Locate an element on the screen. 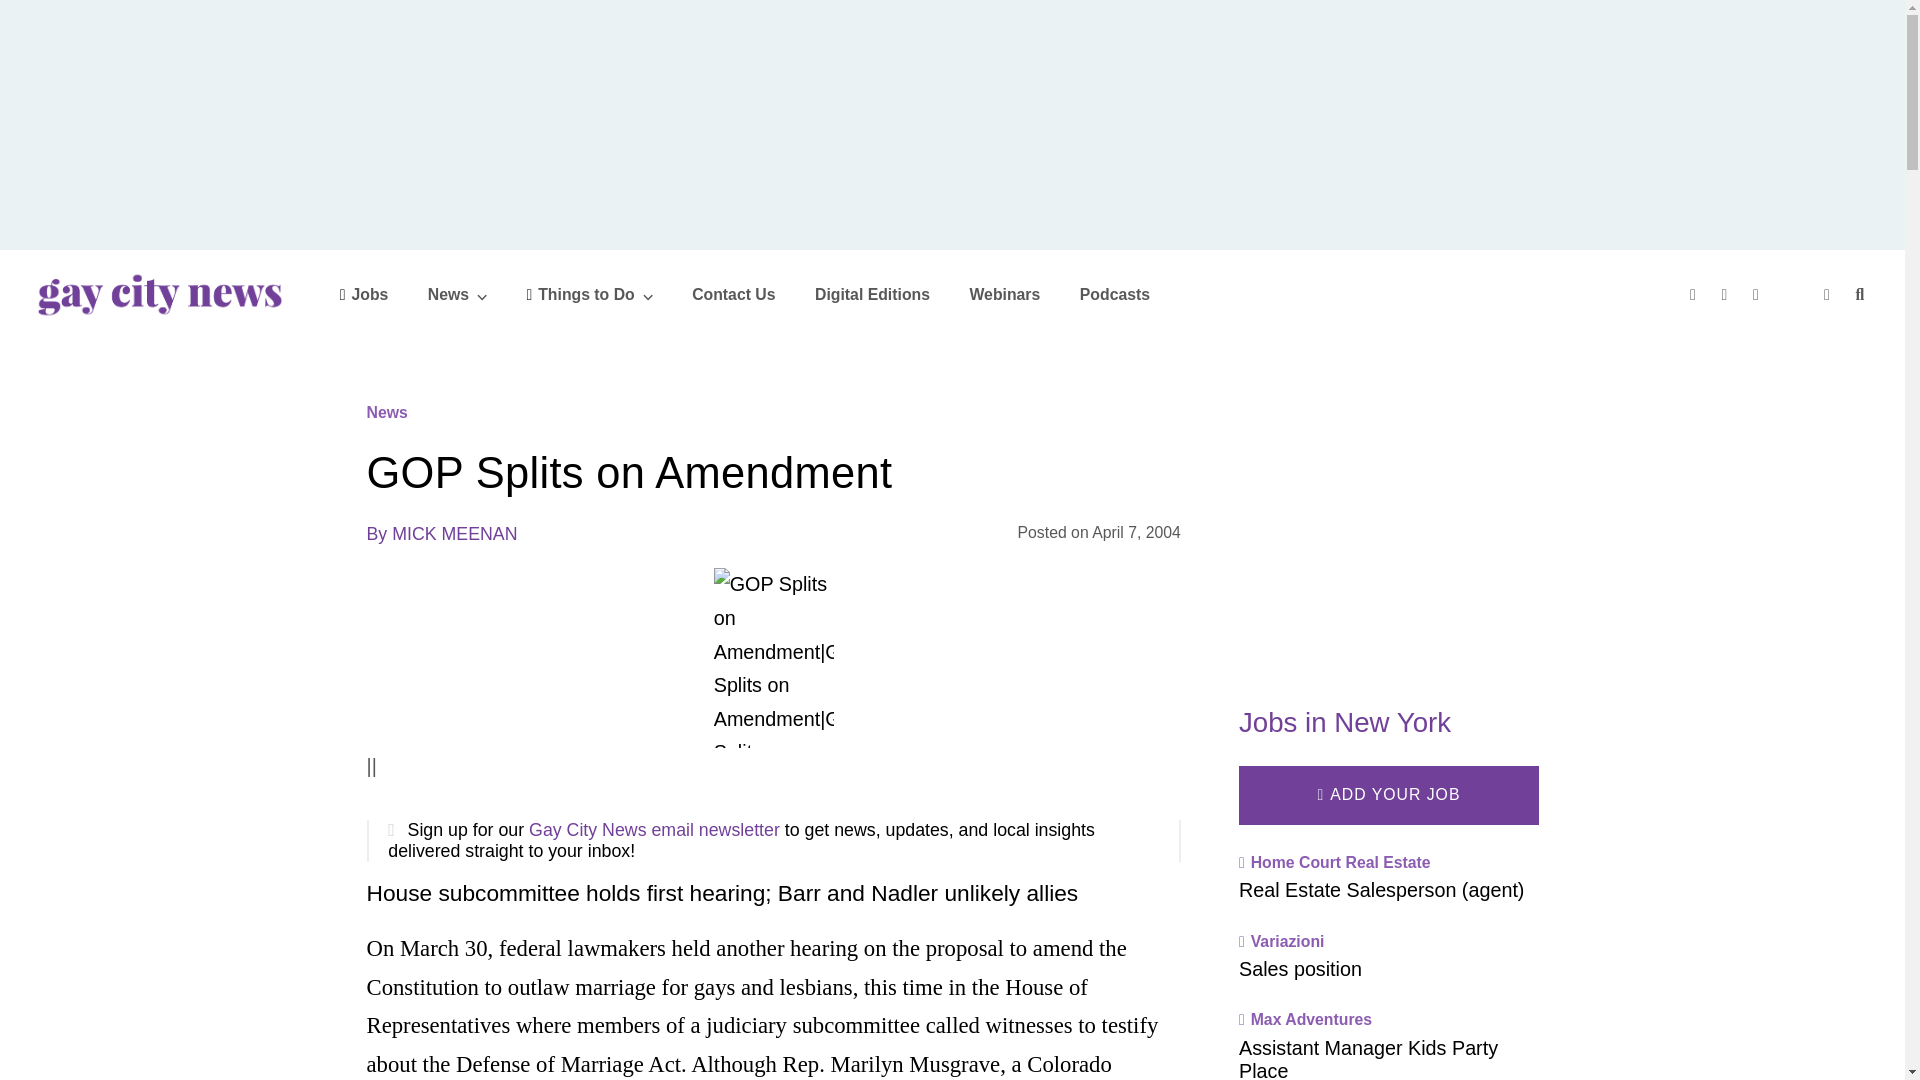 The width and height of the screenshot is (1920, 1080). Jobs is located at coordinates (364, 294).